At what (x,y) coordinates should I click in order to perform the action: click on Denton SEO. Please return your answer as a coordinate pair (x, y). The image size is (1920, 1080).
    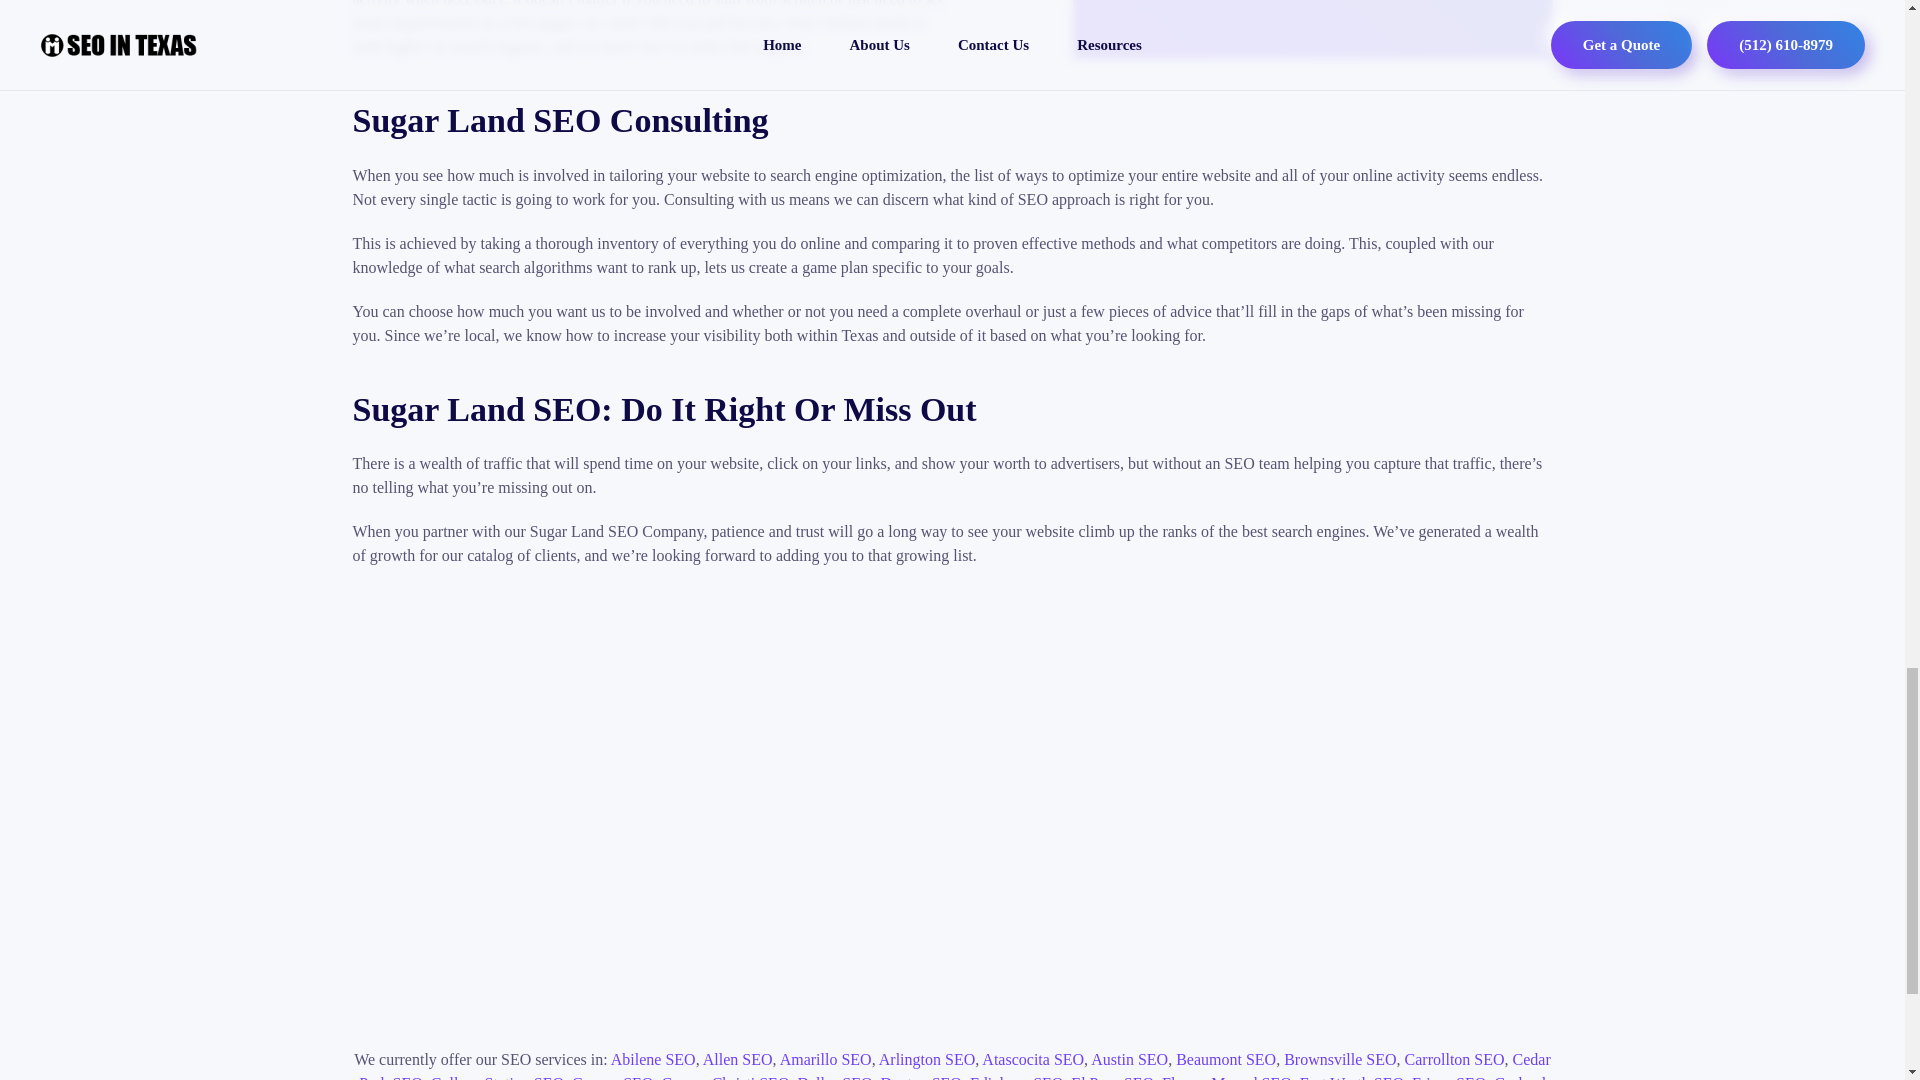
    Looking at the image, I should click on (921, 1077).